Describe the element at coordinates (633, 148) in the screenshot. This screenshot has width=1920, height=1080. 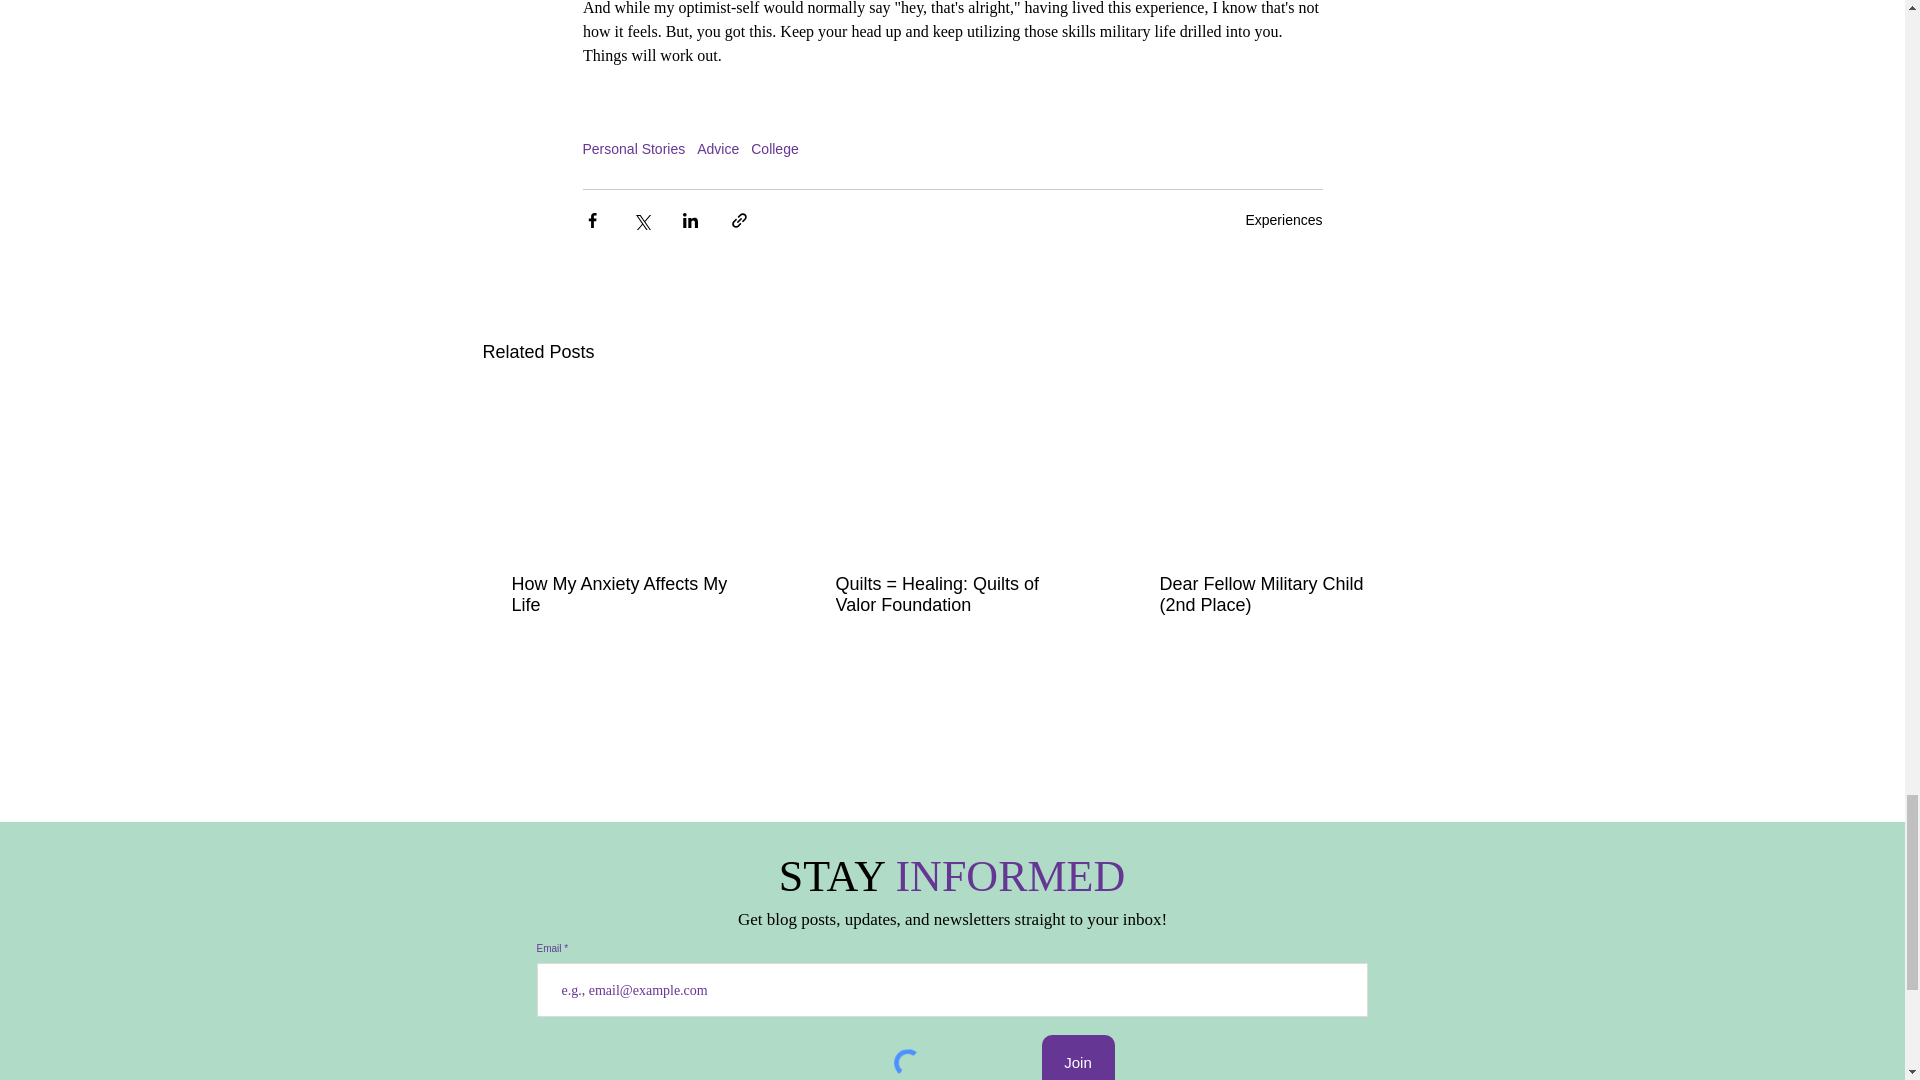
I see `Personal Stories` at that location.